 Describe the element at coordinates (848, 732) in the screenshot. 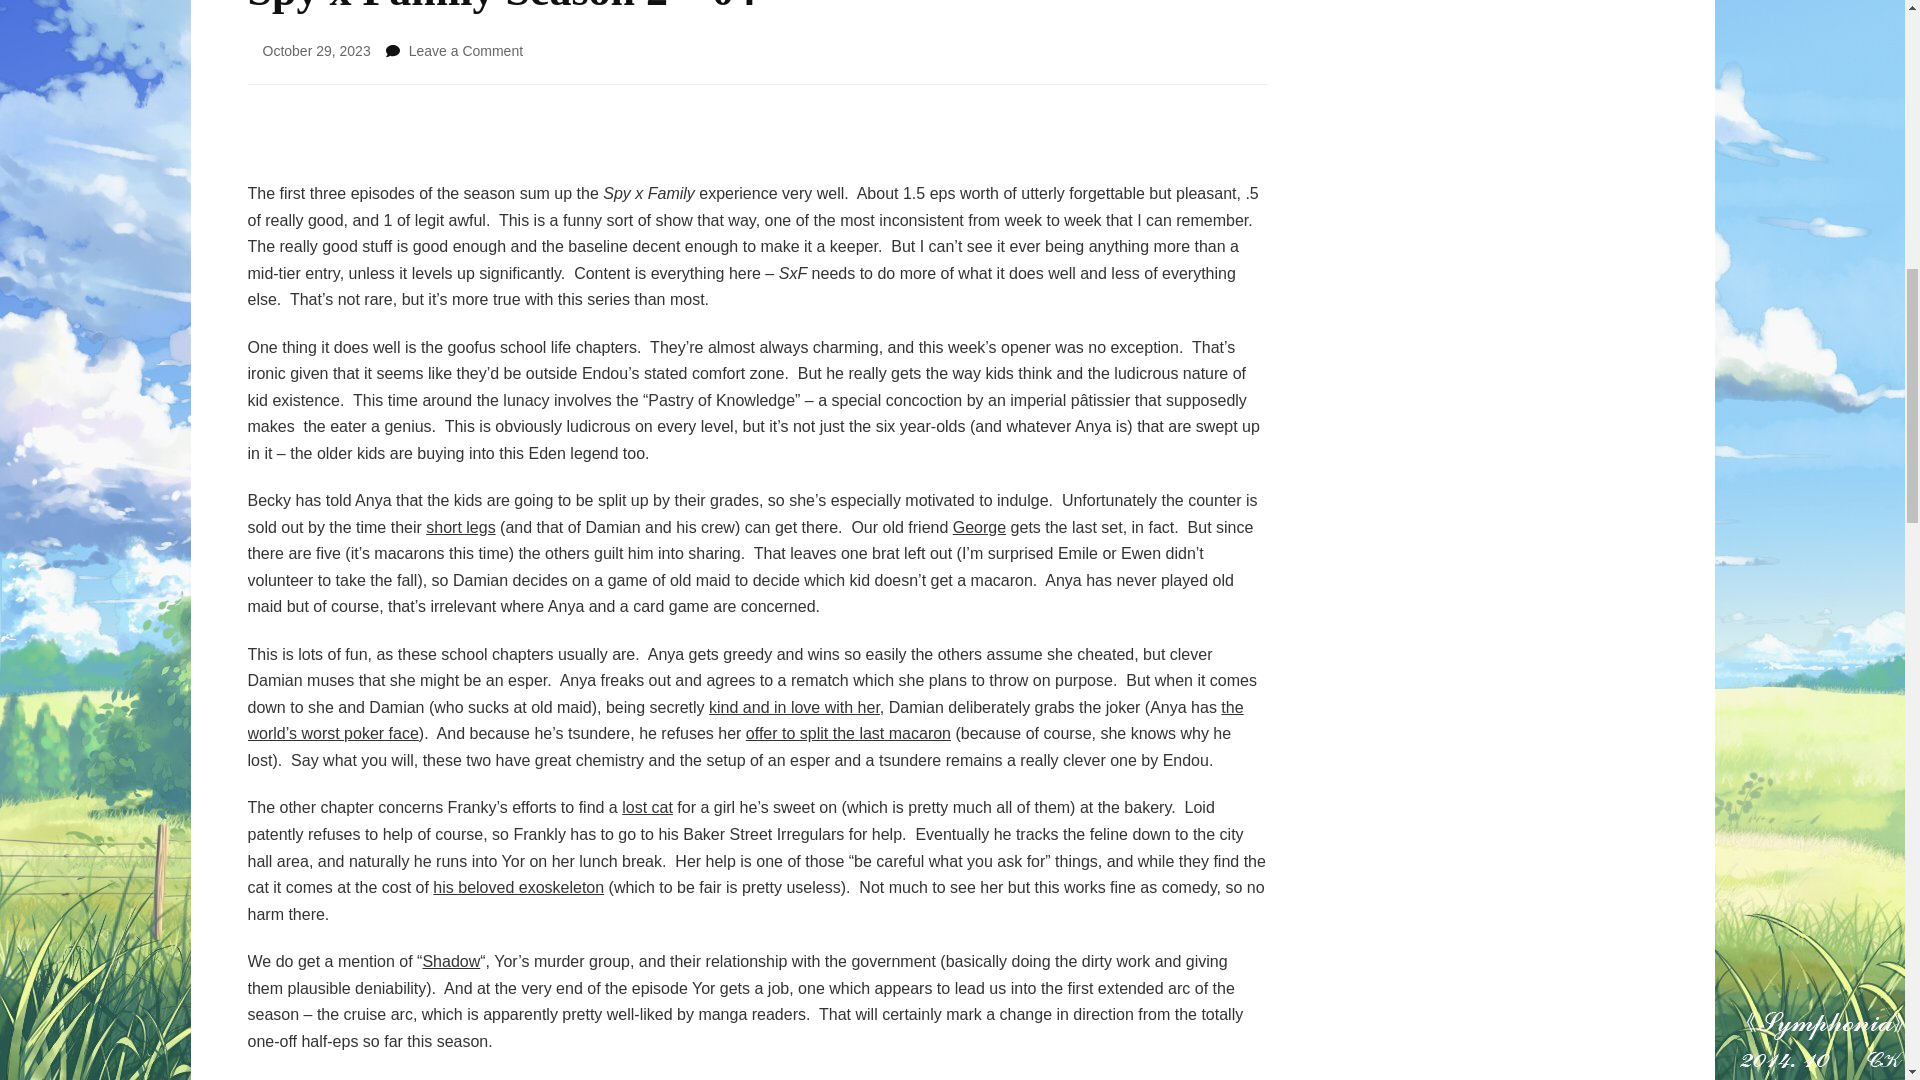

I see `offer to split the last macaron` at that location.